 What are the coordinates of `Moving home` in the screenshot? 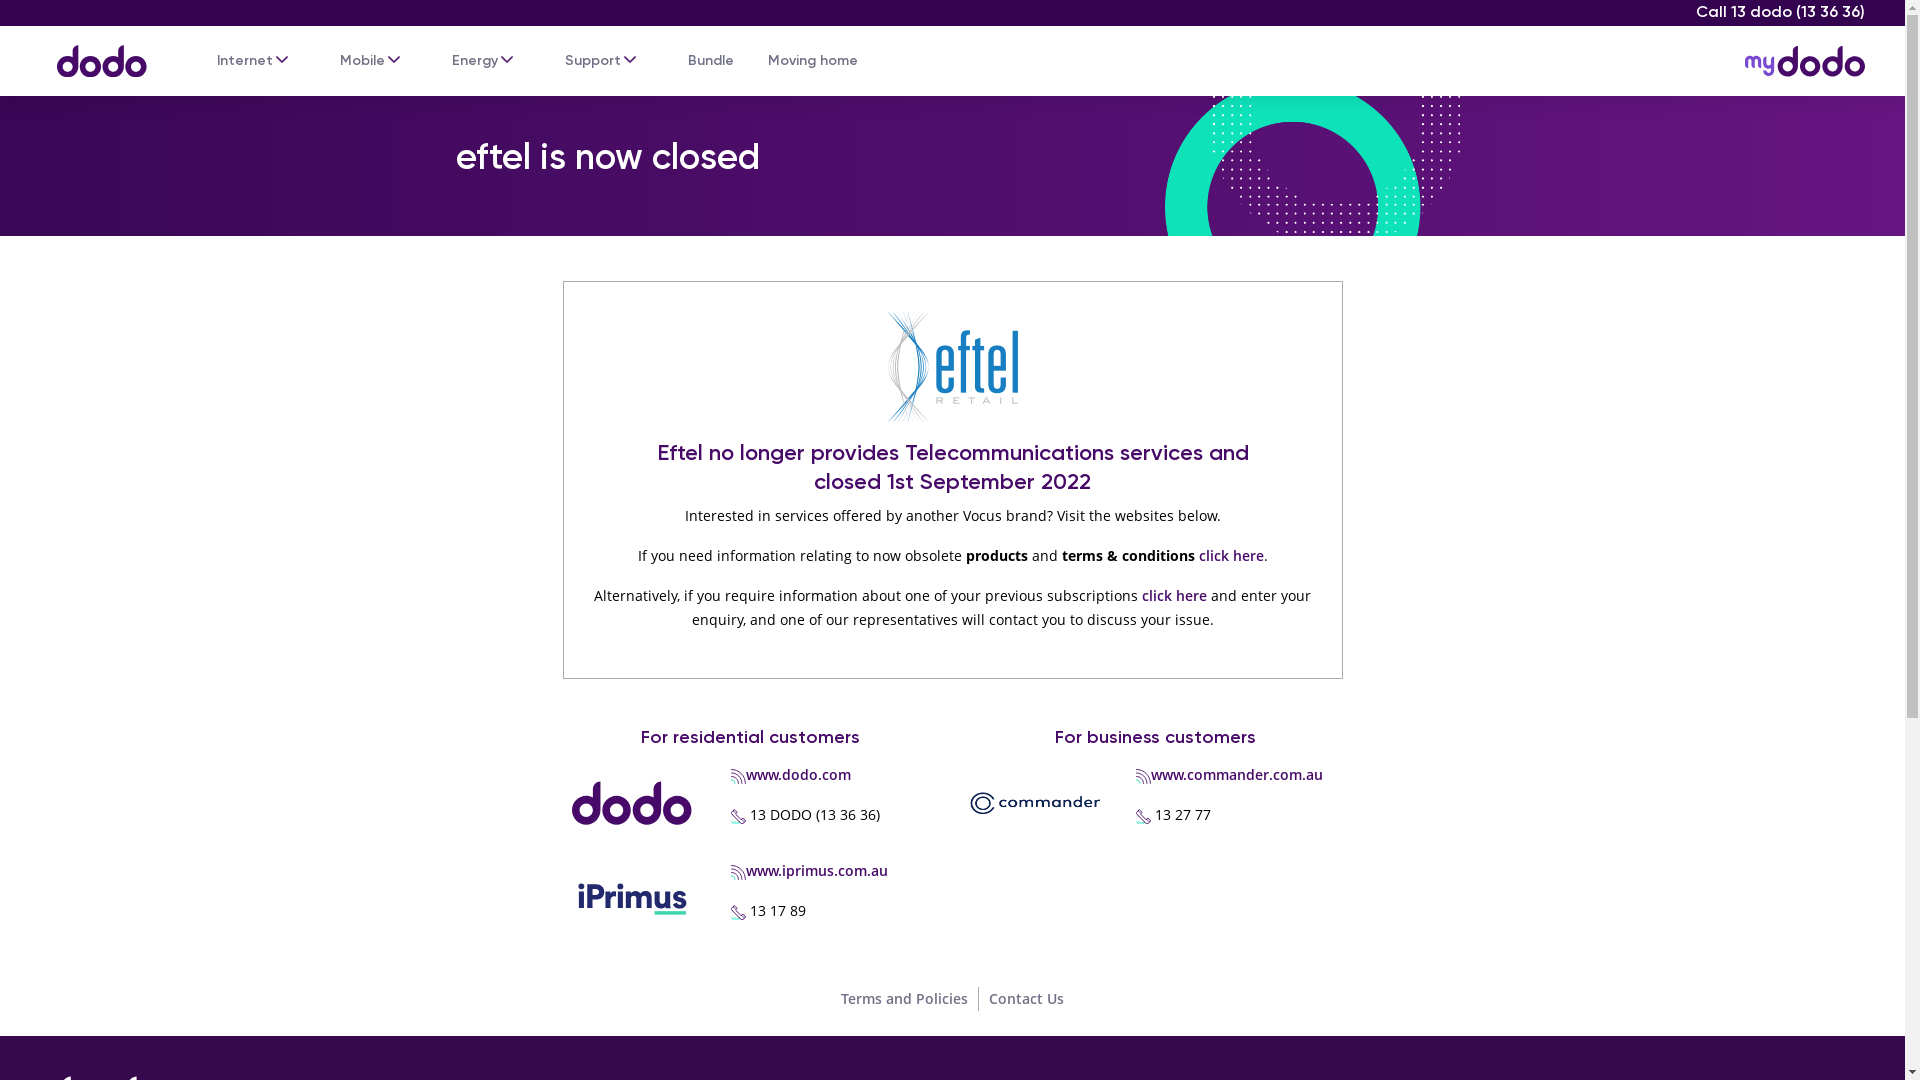 It's located at (813, 61).